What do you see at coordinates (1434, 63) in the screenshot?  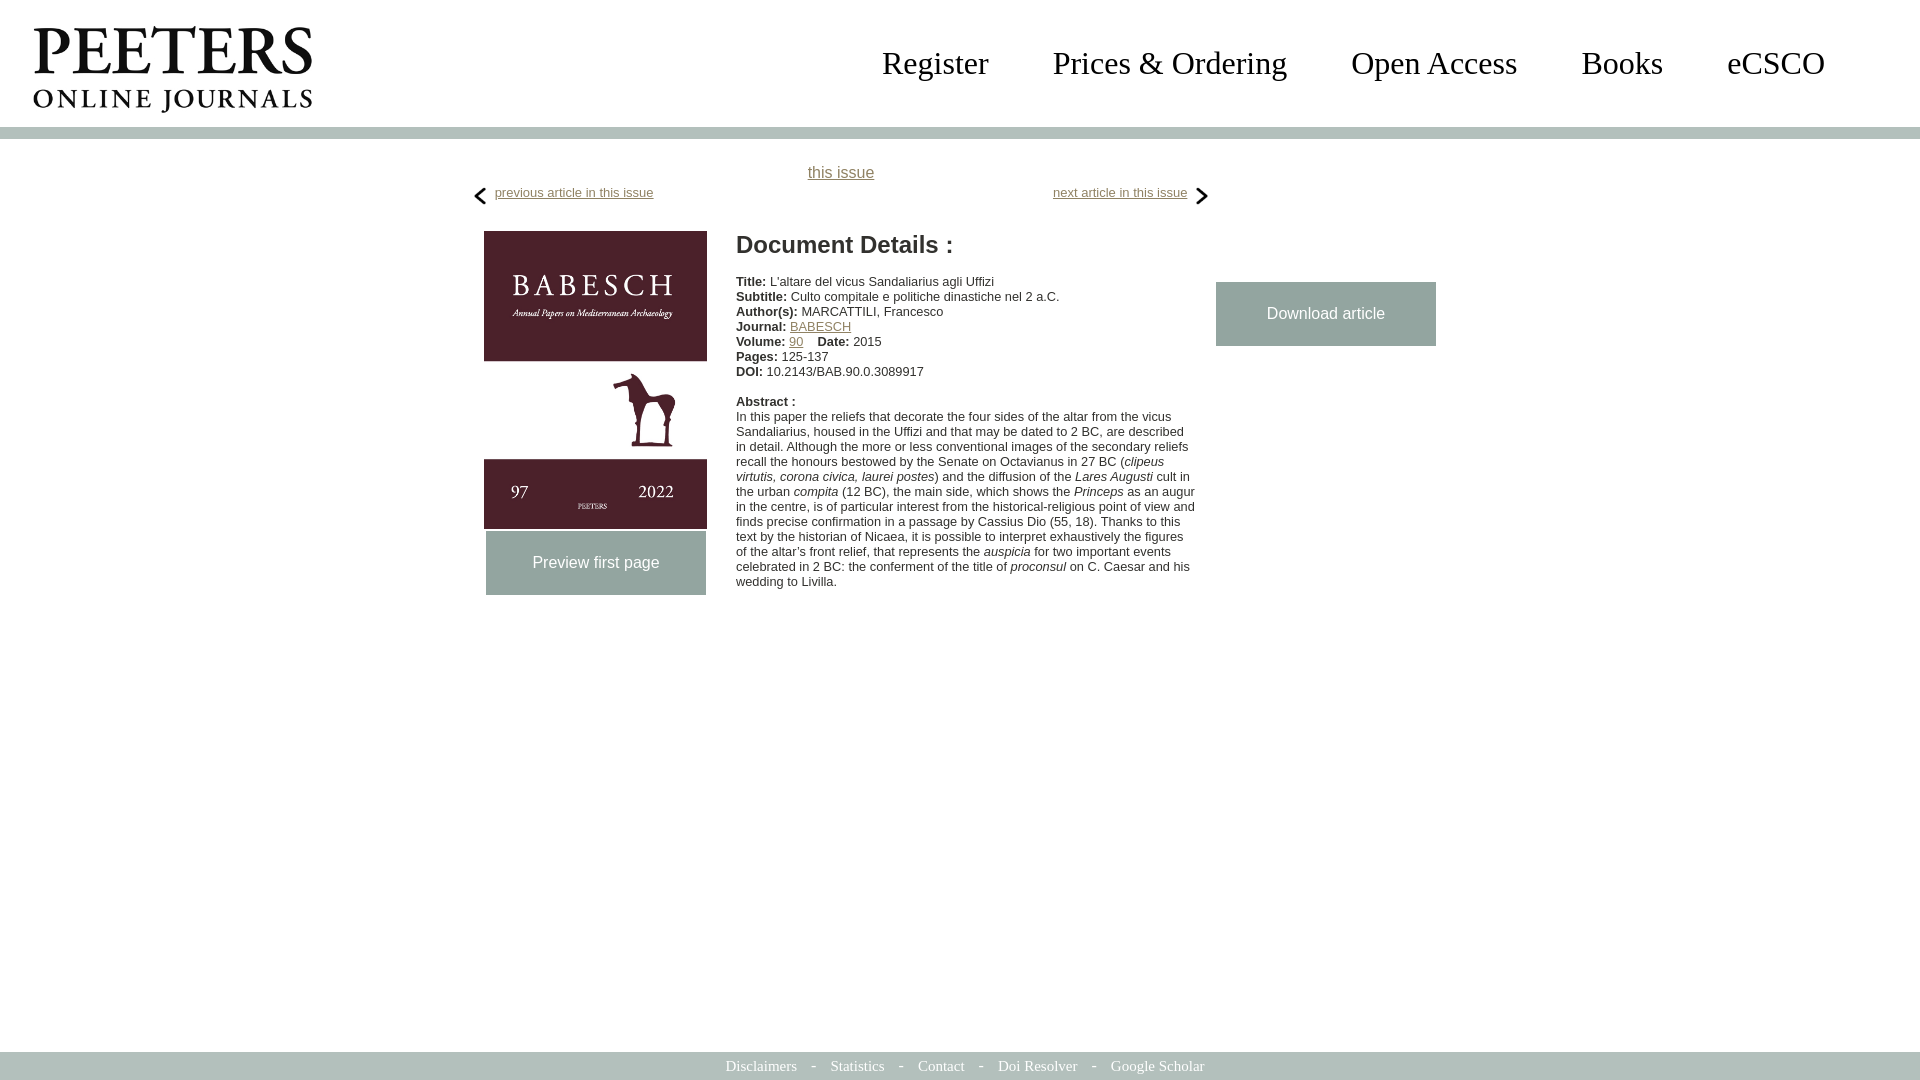 I see `Open Access` at bounding box center [1434, 63].